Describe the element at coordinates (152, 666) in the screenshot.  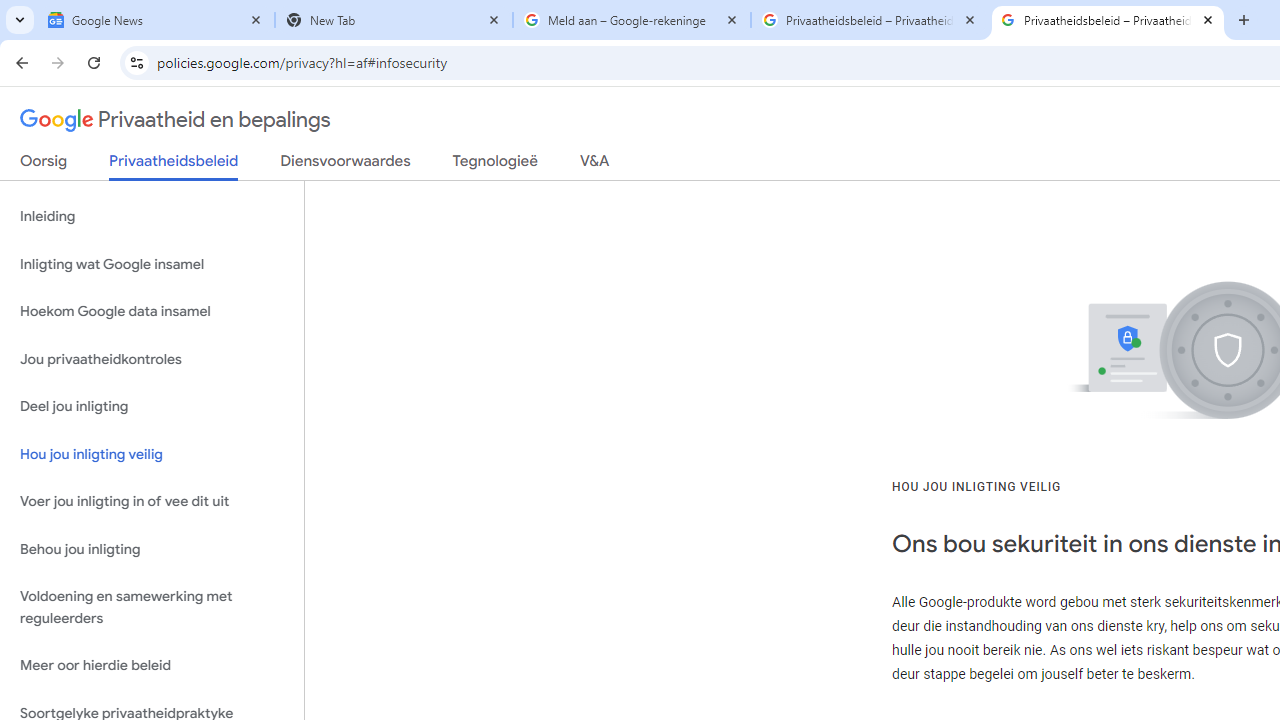
I see `Meer oor hierdie beleid` at that location.